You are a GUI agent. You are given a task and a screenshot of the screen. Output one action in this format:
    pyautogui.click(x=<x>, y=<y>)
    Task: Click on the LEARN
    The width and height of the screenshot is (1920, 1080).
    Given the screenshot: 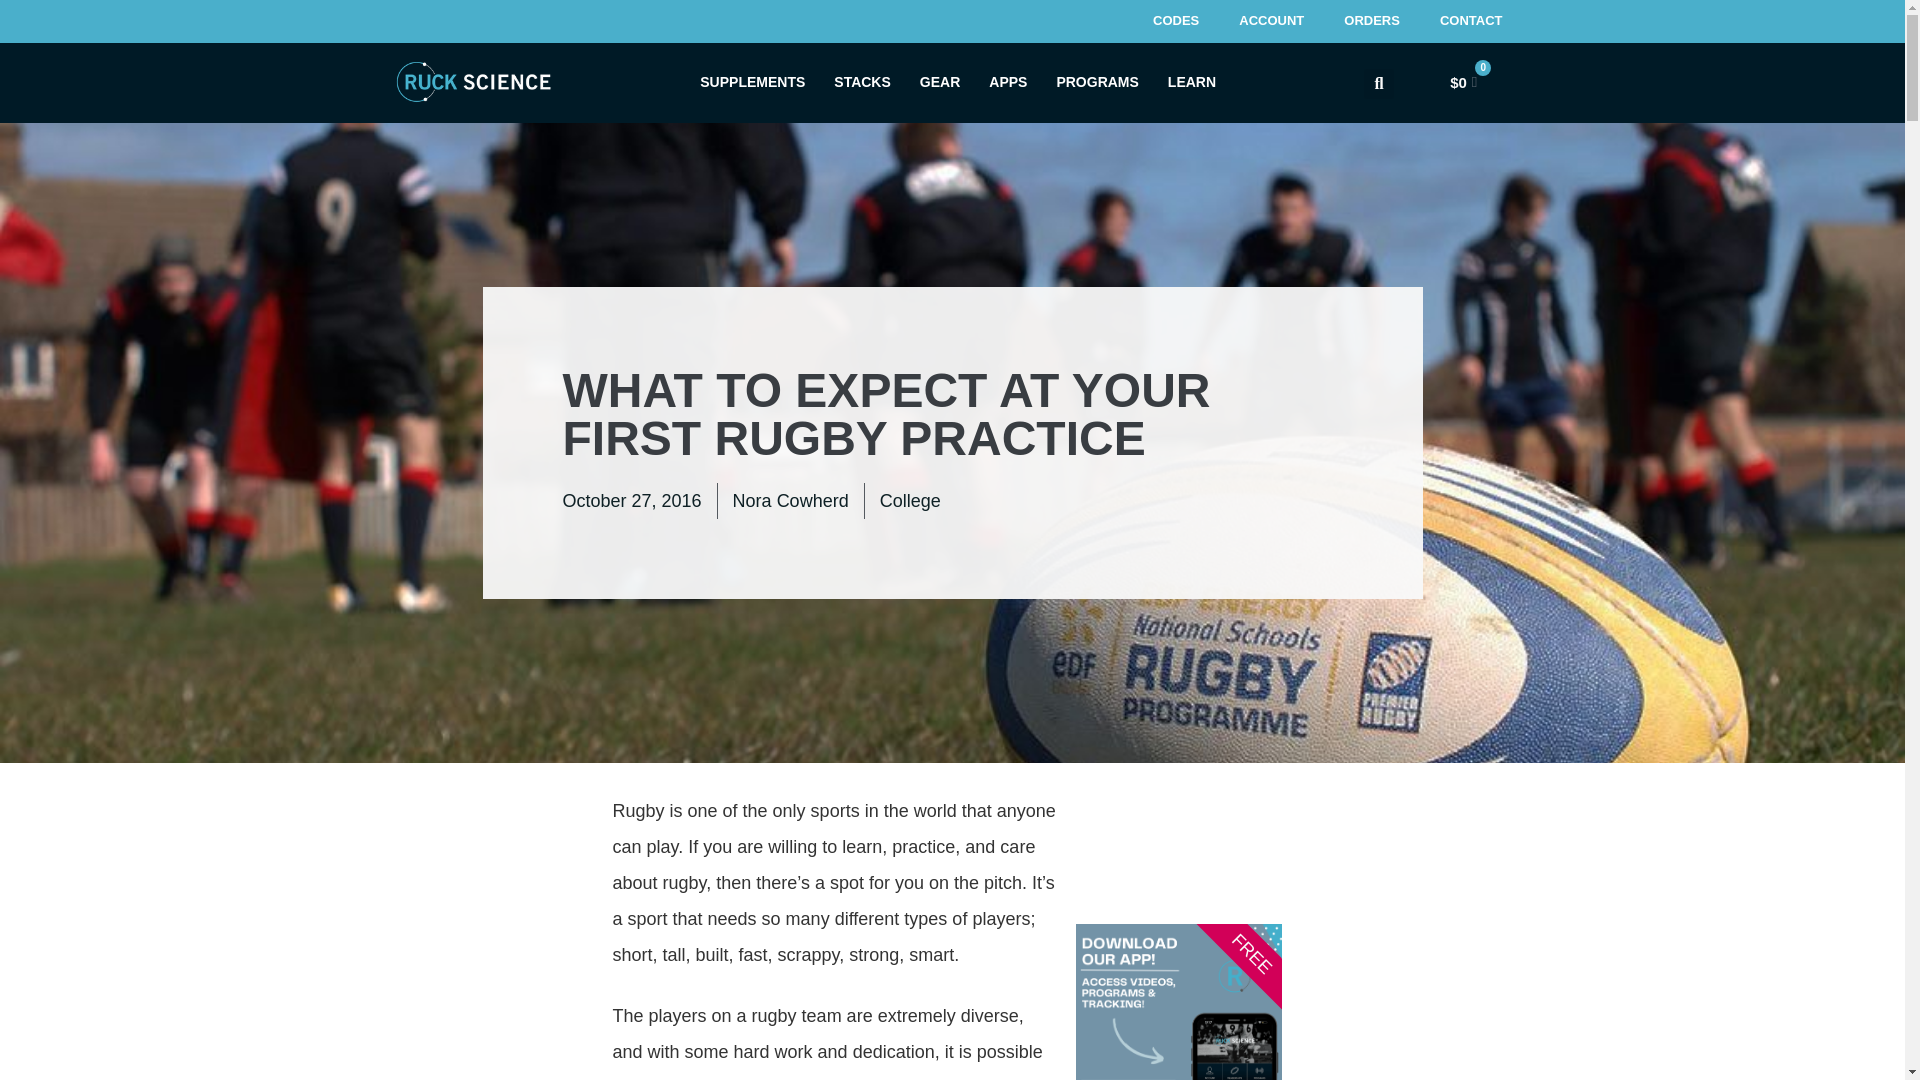 What is the action you would take?
    pyautogui.click(x=1191, y=82)
    